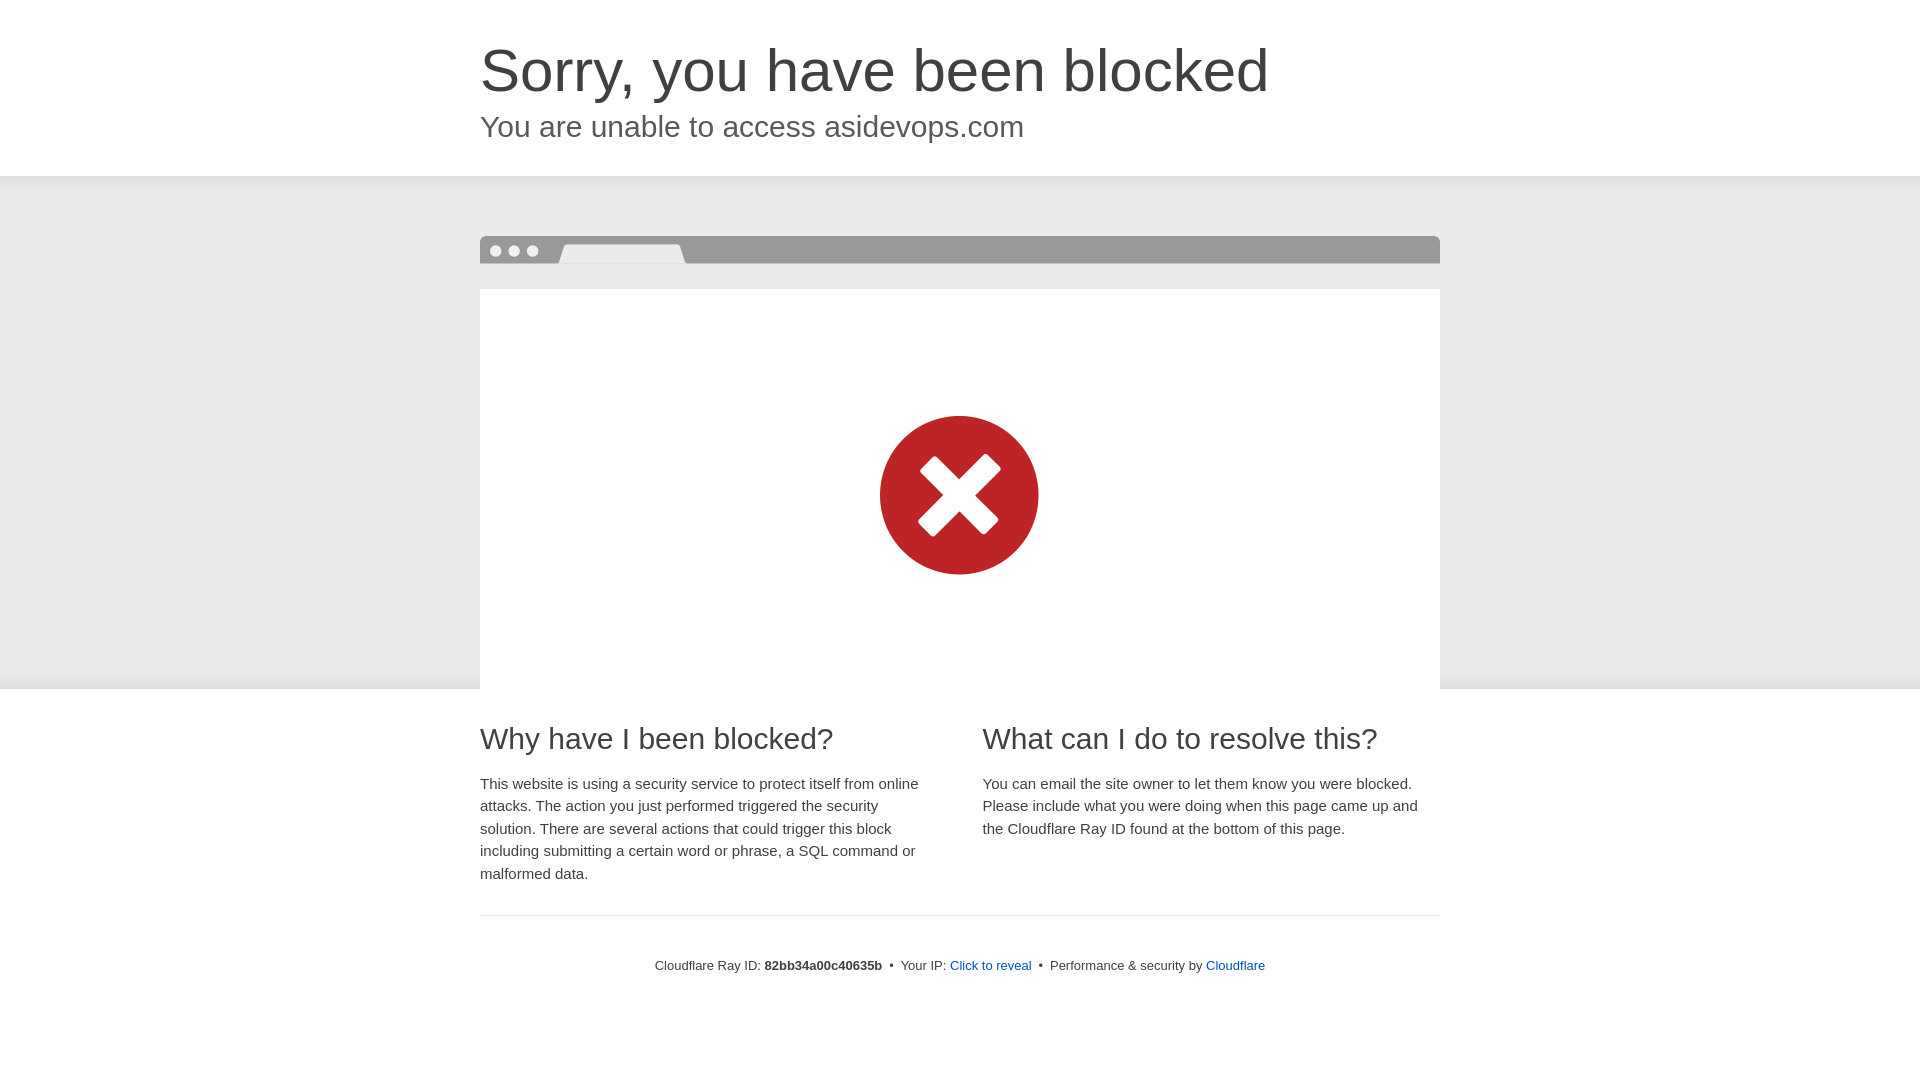 This screenshot has width=1920, height=1080. I want to click on Cloudflare, so click(1236, 966).